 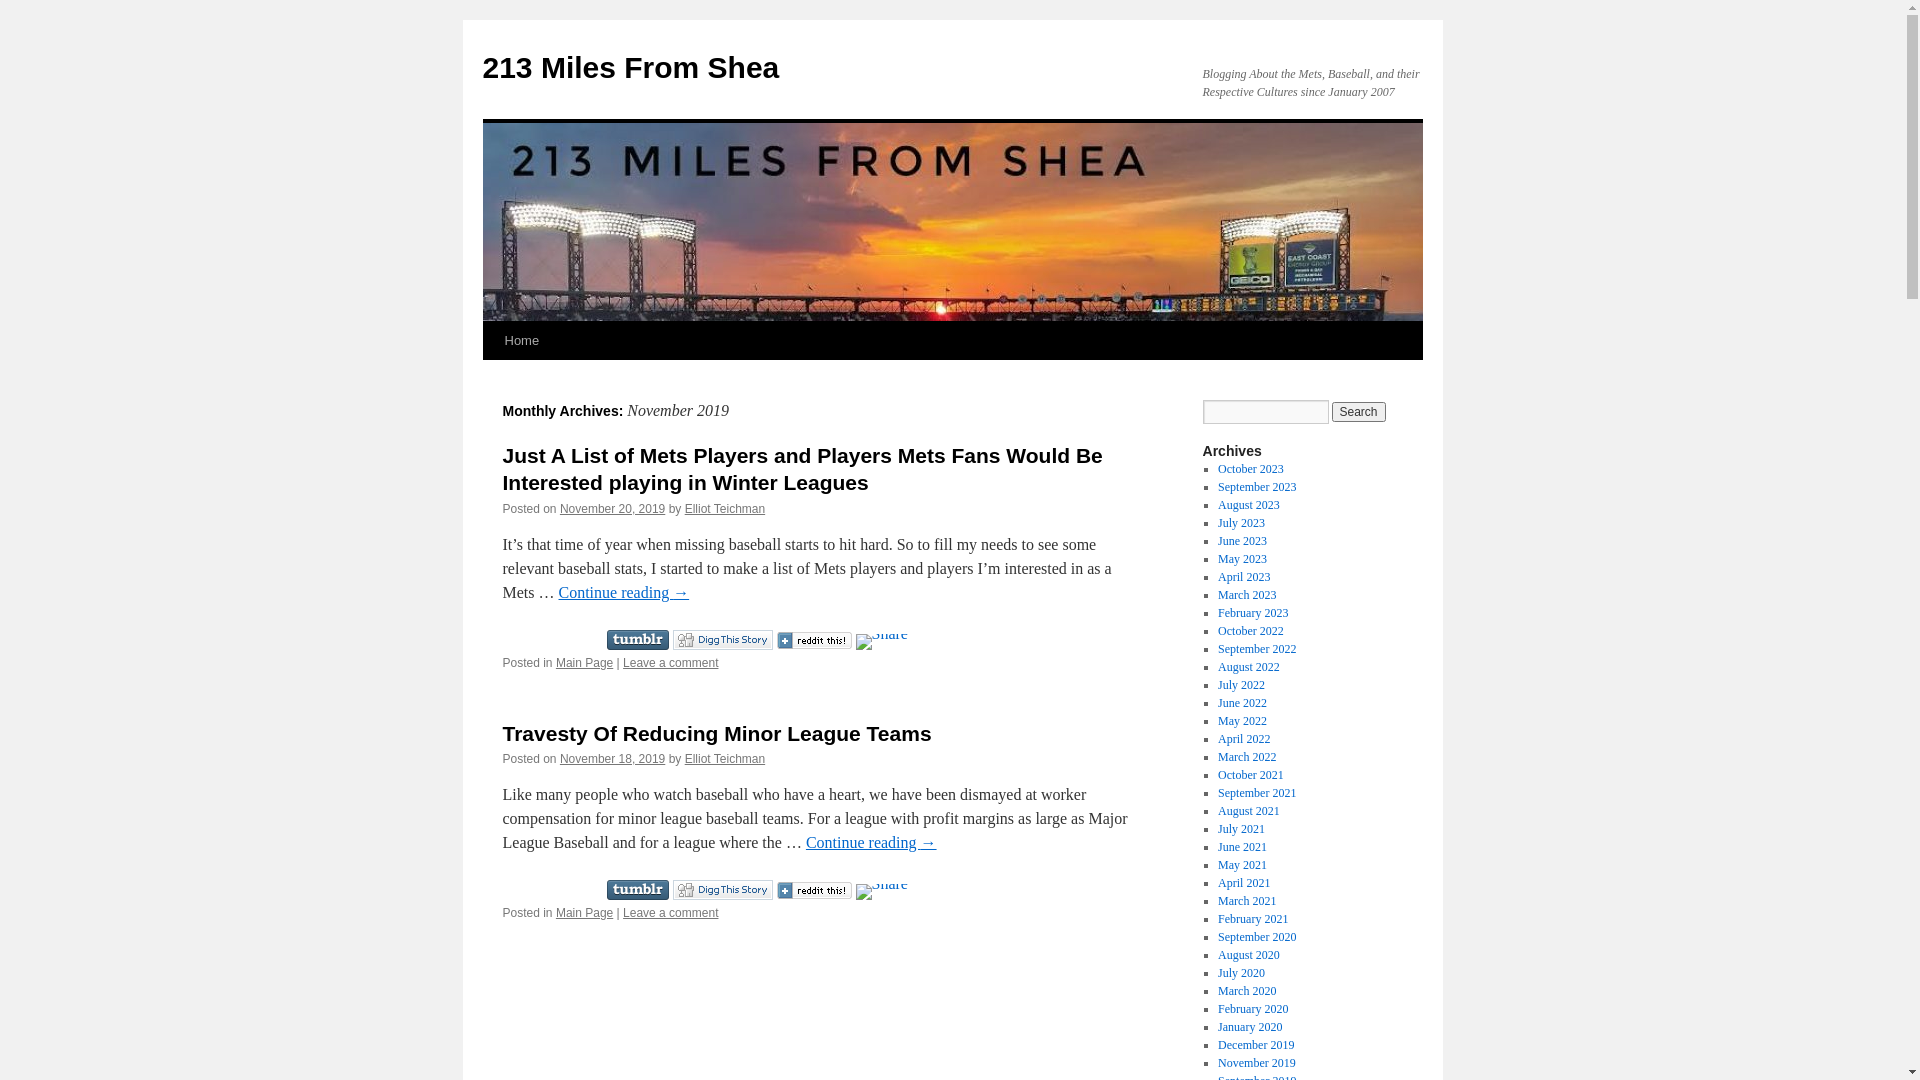 I want to click on February 2021, so click(x=1253, y=919).